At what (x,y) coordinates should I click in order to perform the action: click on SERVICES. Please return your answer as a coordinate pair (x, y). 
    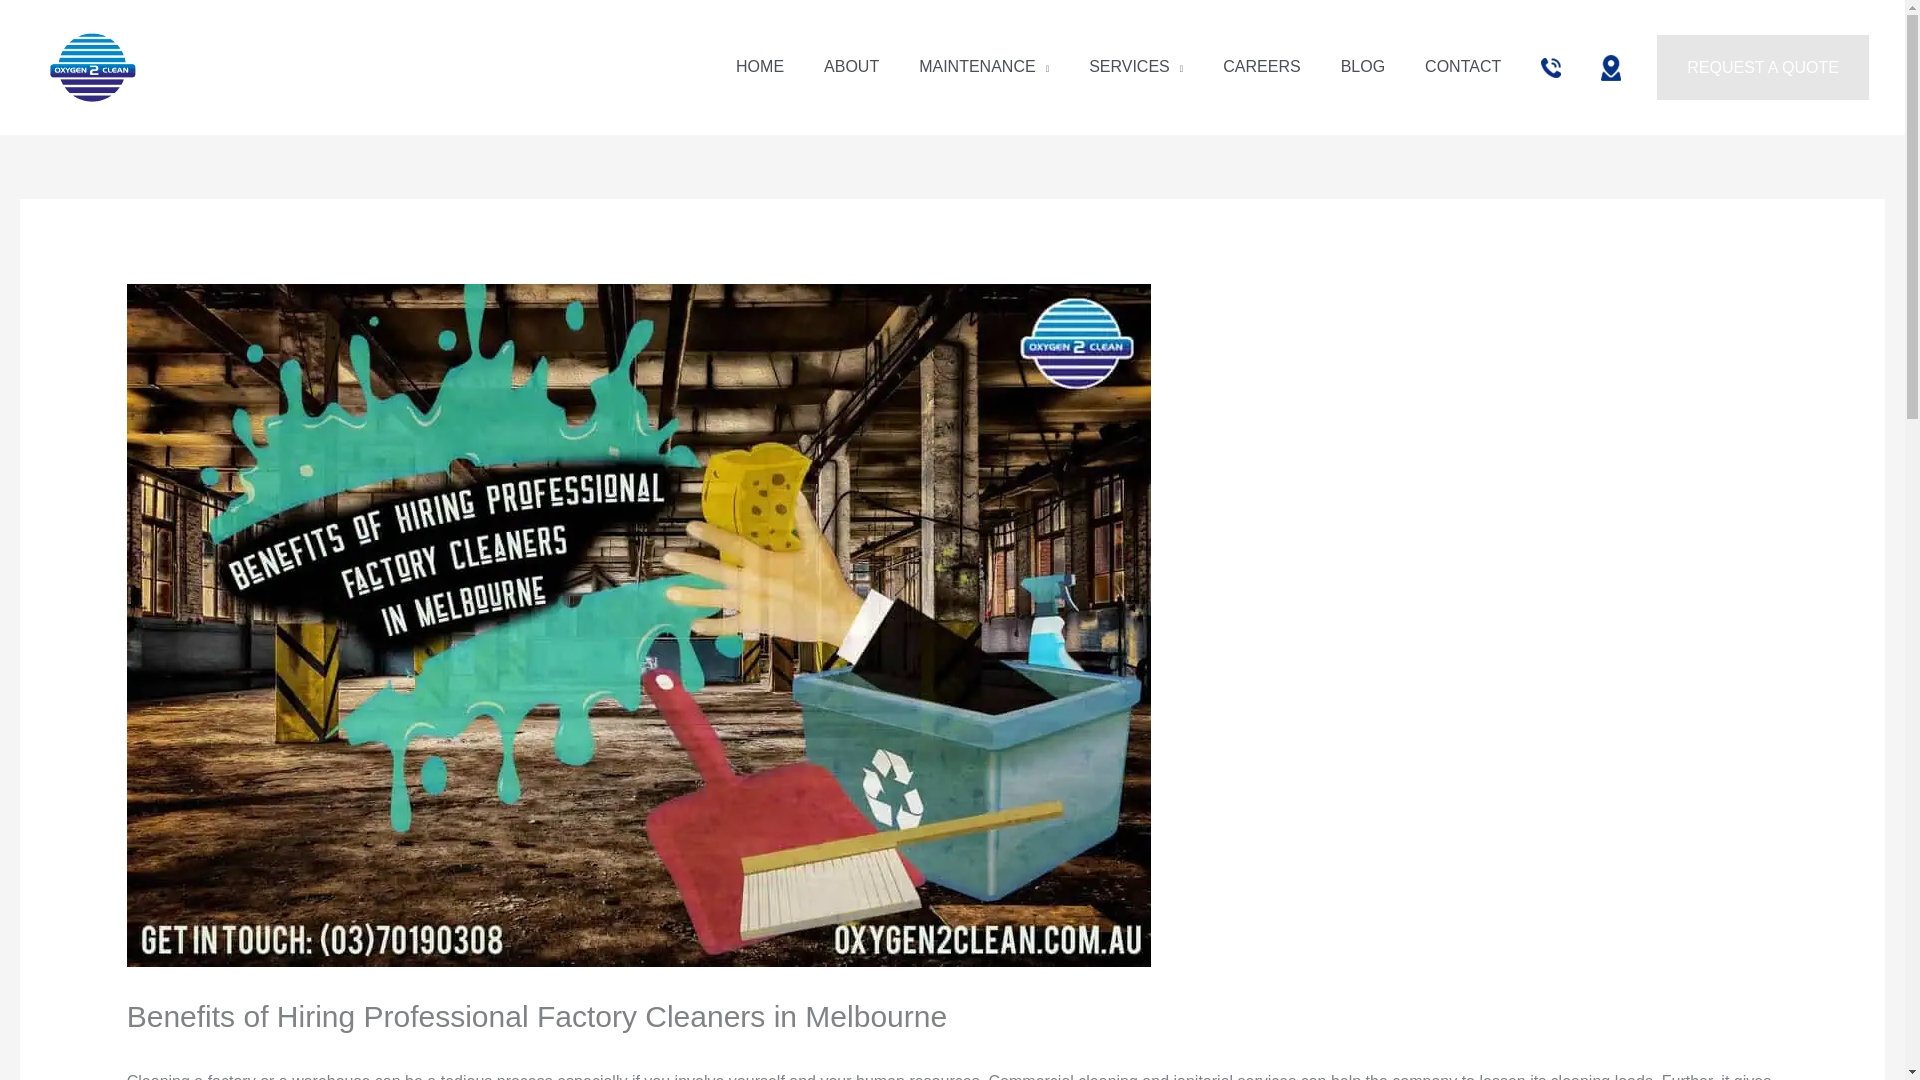
    Looking at the image, I should click on (1136, 66).